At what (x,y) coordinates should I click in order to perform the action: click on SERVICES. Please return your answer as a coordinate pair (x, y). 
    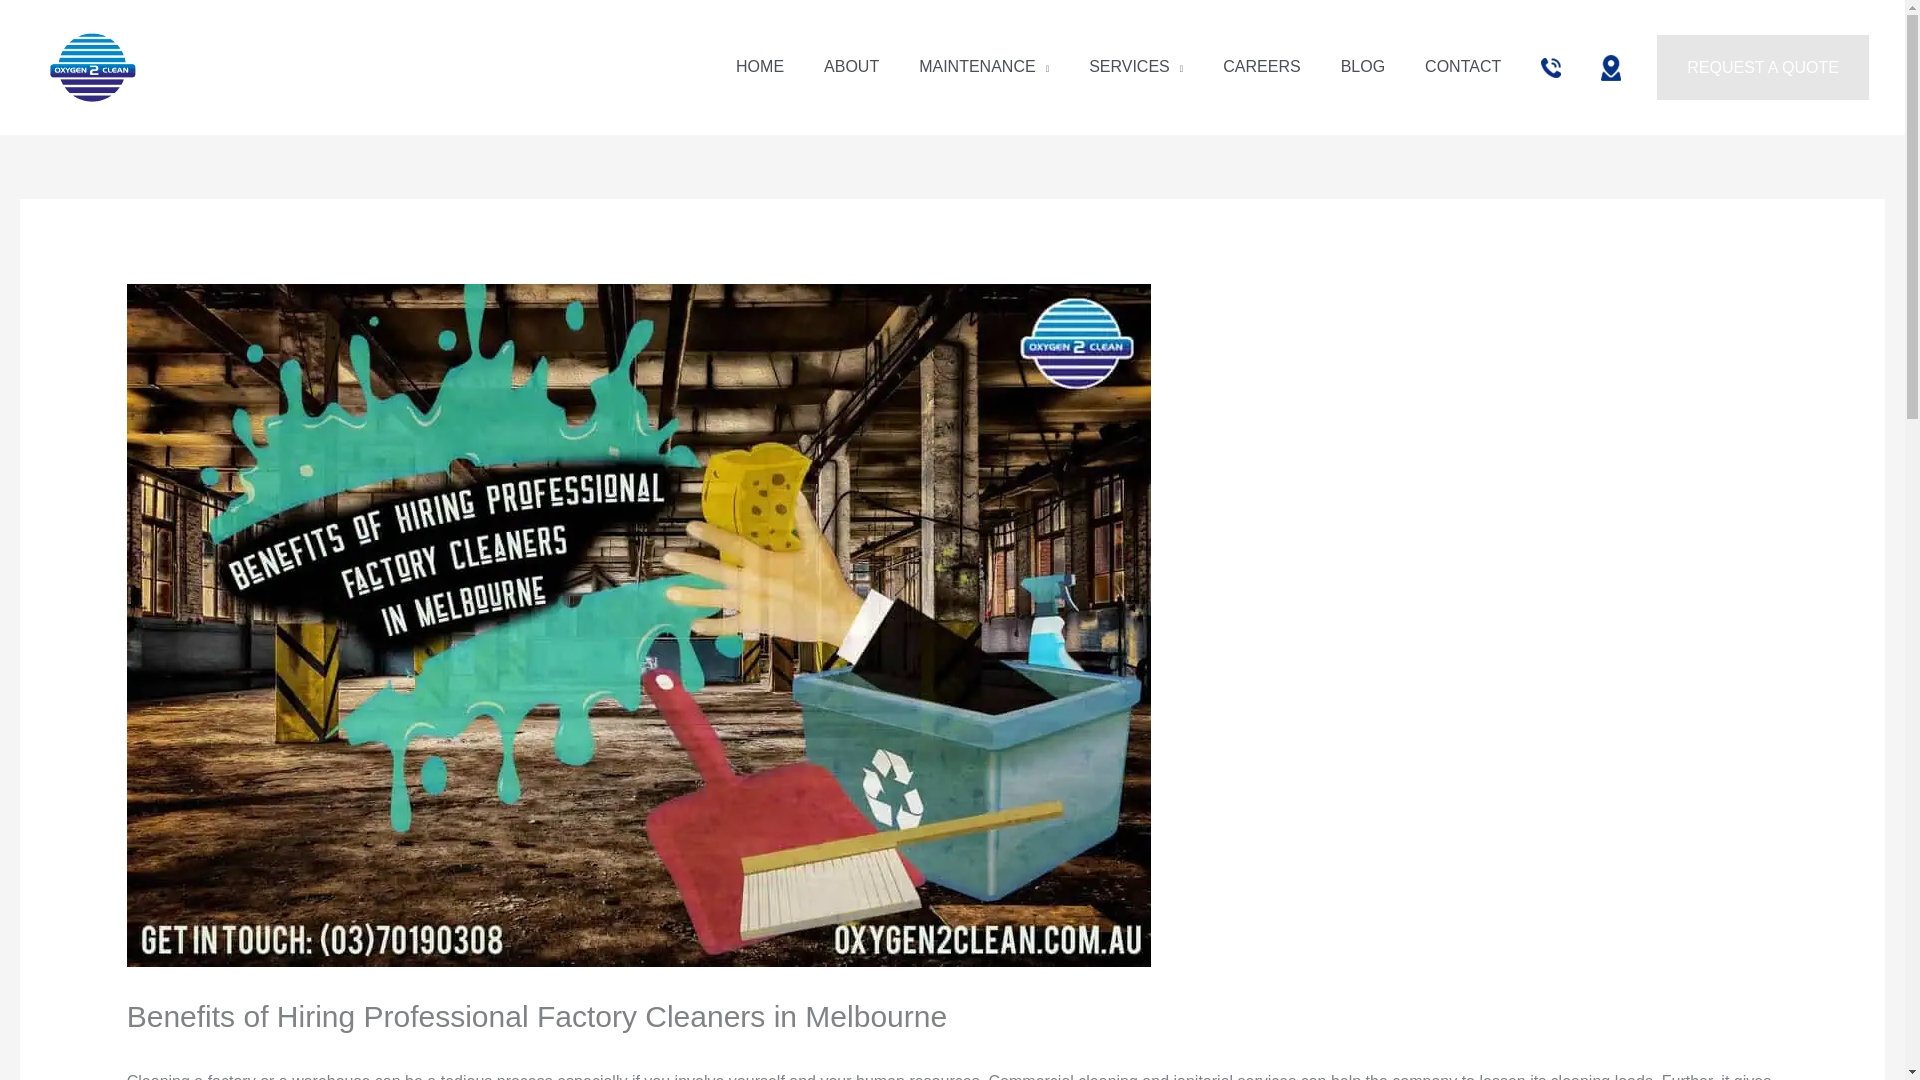
    Looking at the image, I should click on (1136, 66).